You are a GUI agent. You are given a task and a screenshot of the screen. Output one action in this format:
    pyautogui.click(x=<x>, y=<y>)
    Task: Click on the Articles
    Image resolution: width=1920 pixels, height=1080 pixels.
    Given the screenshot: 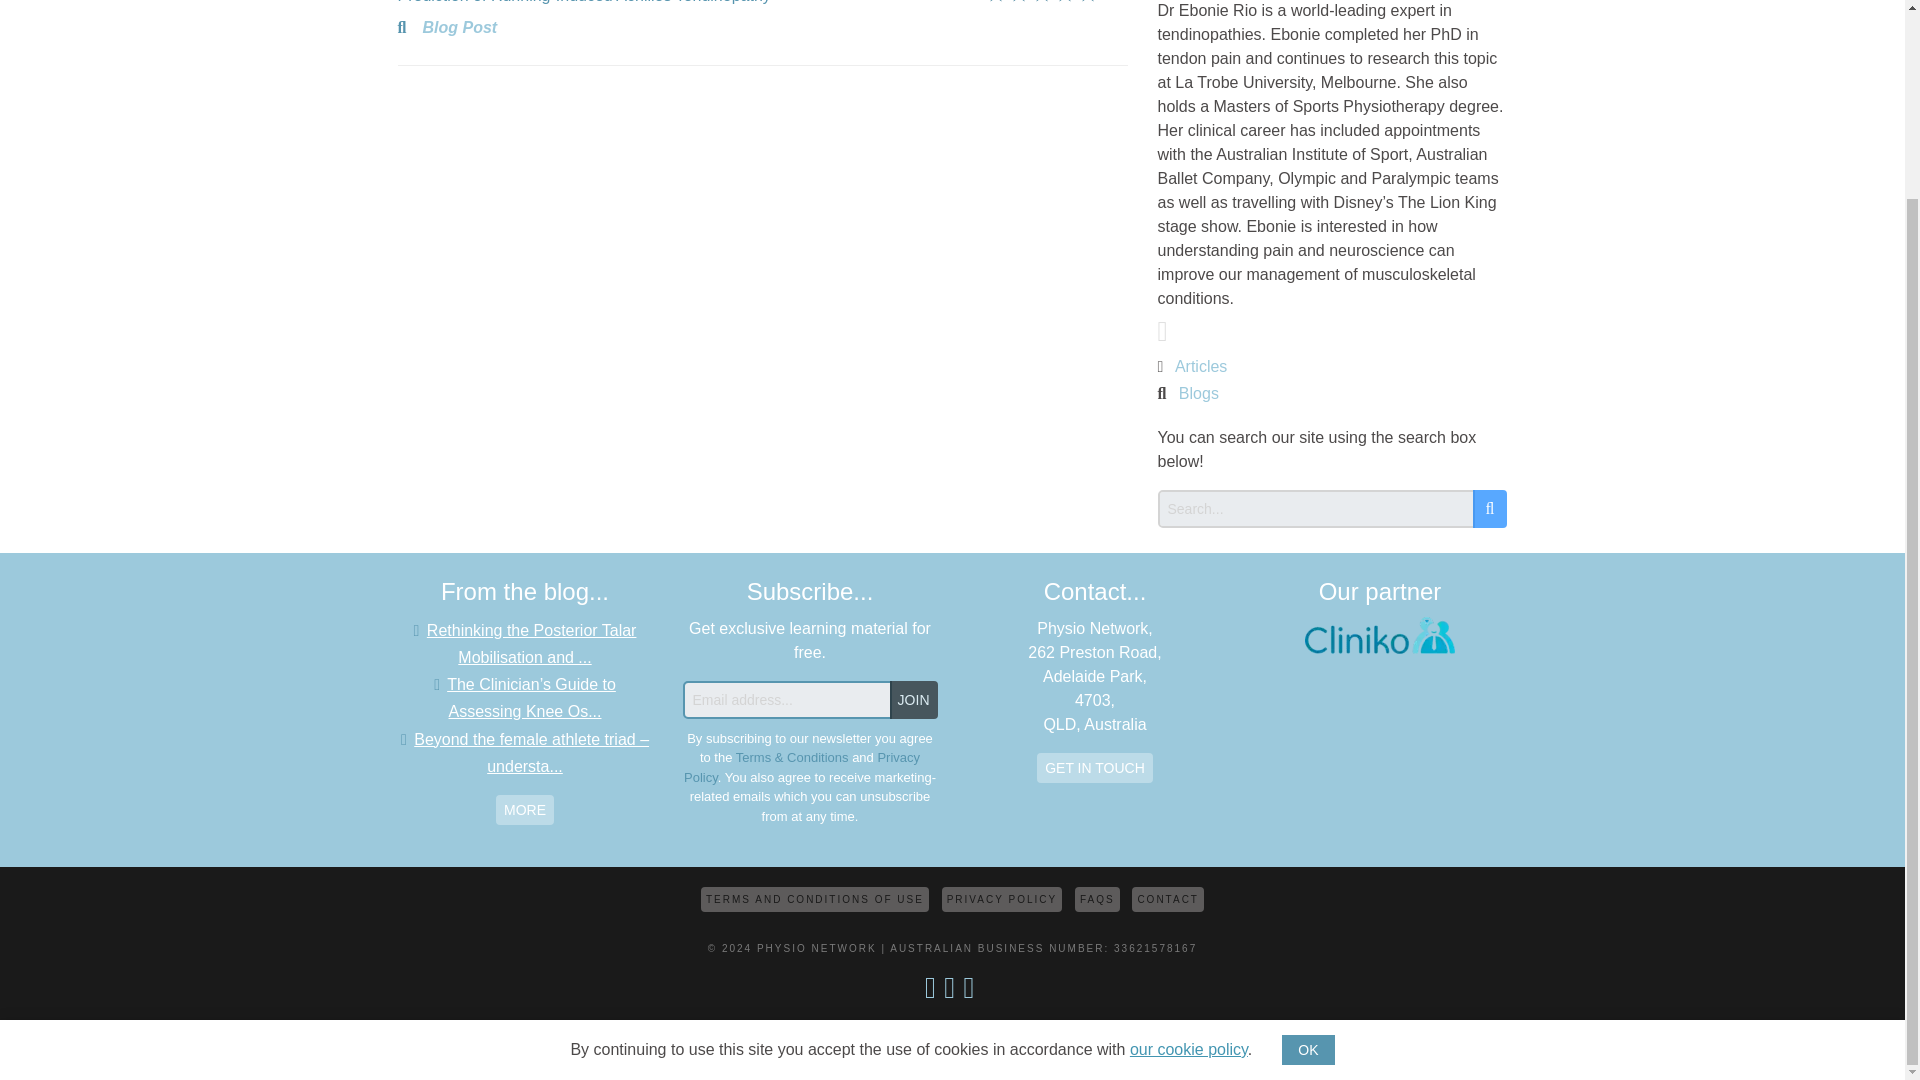 What is the action you would take?
    pyautogui.click(x=1200, y=366)
    